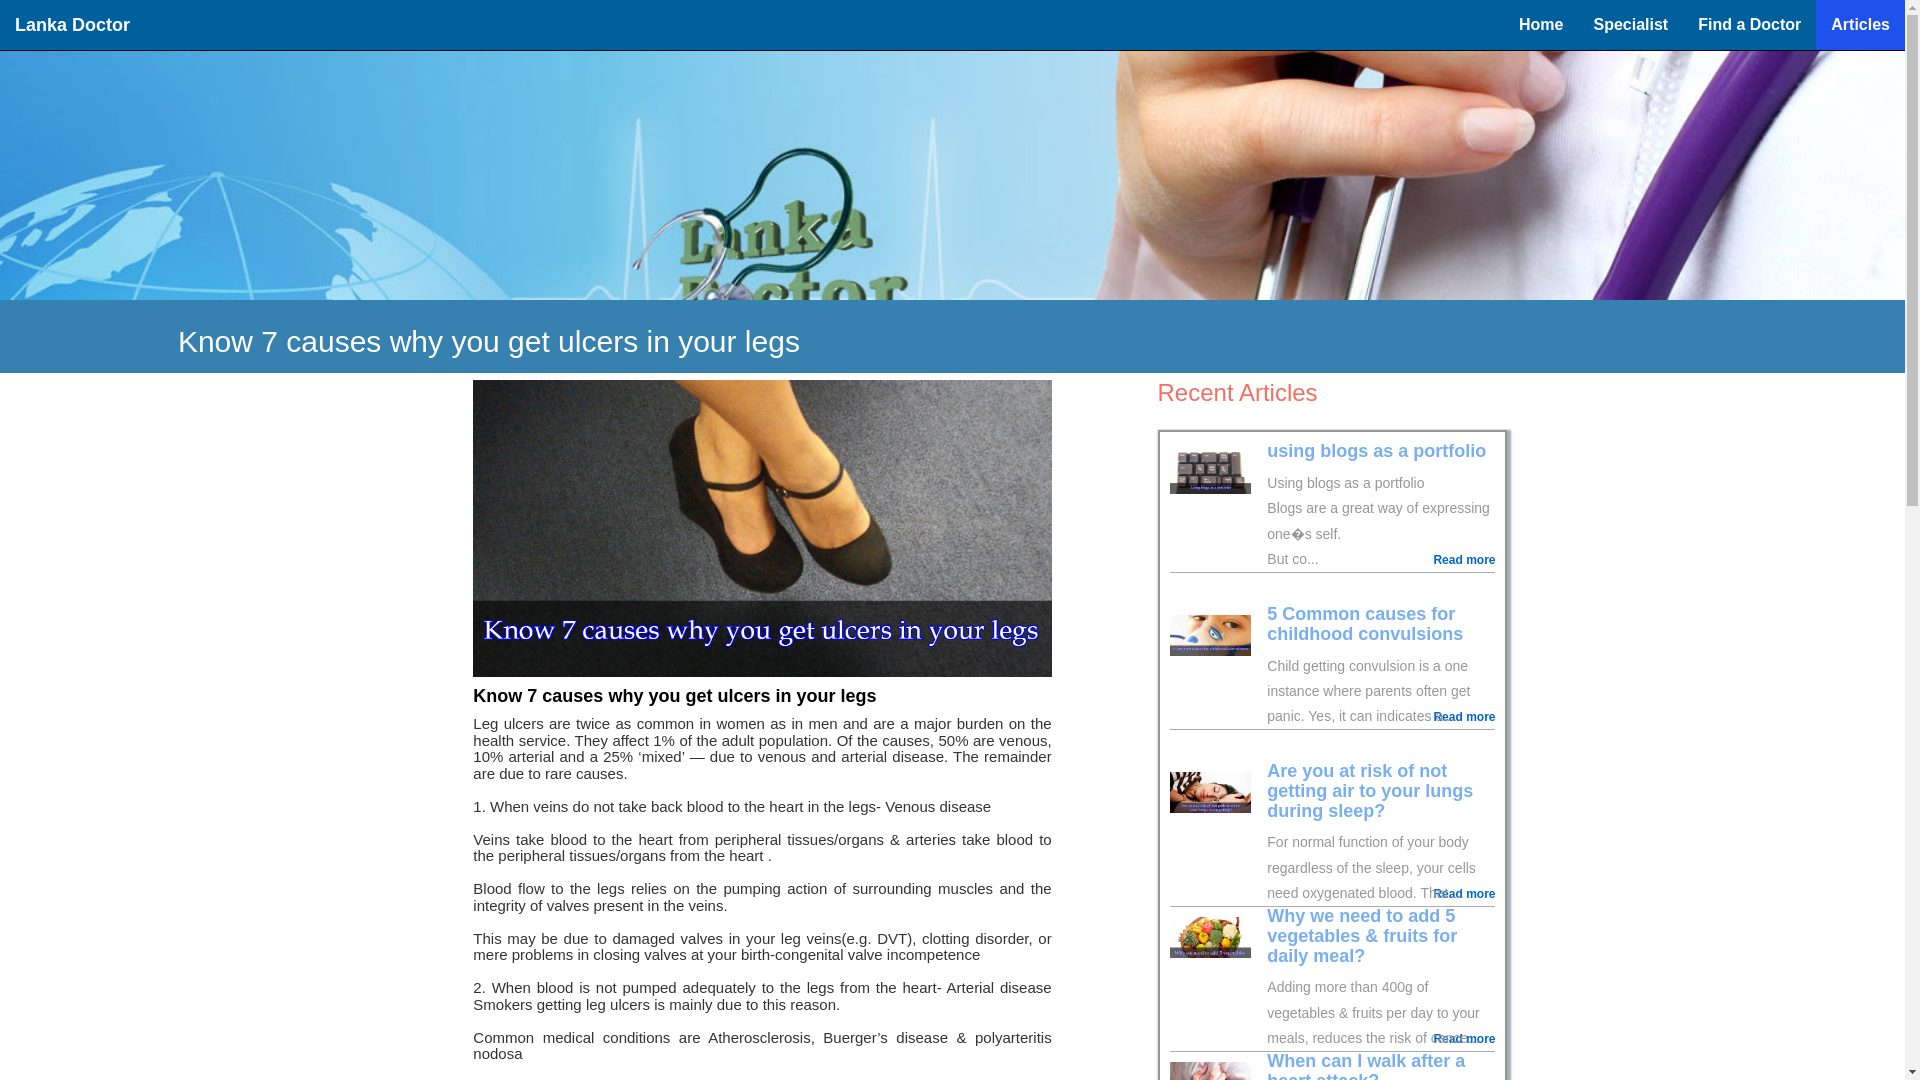 The width and height of the screenshot is (1920, 1080). Describe the element at coordinates (1464, 894) in the screenshot. I see `Read more` at that location.